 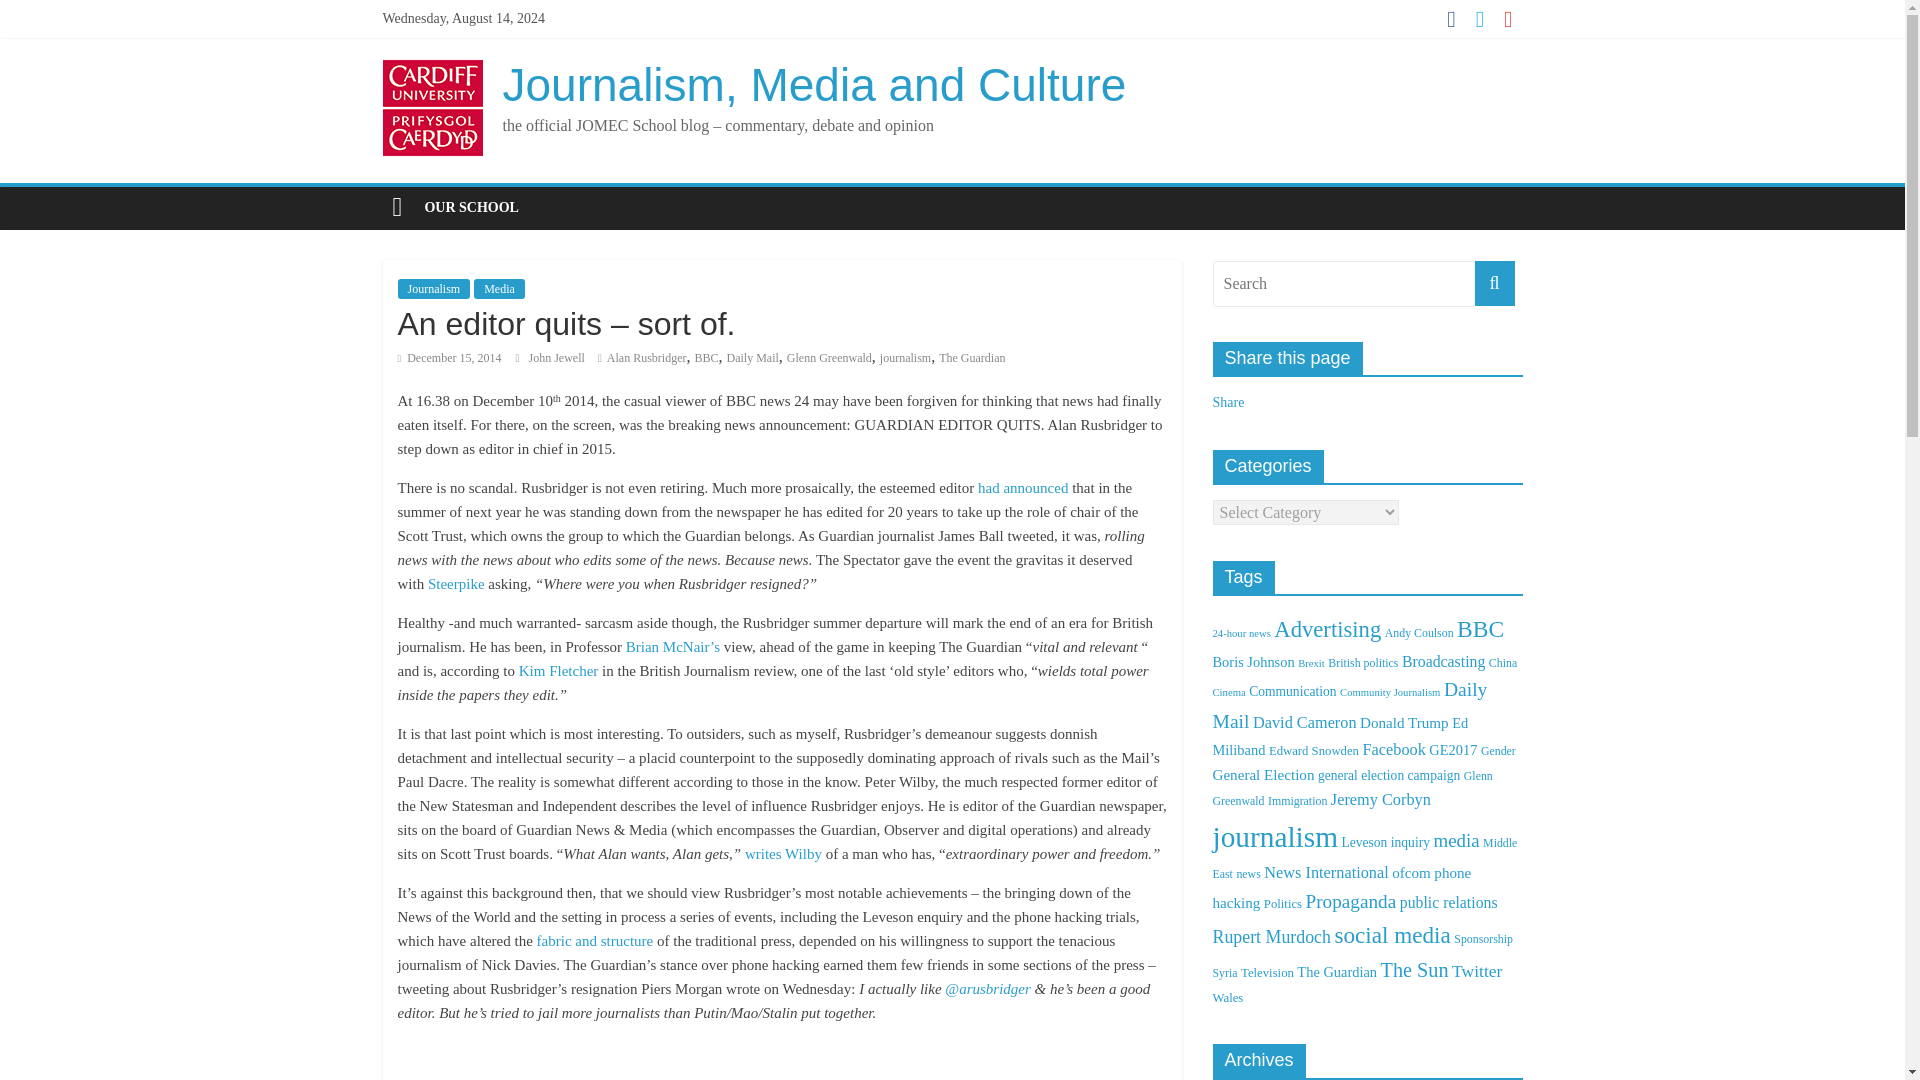 I want to click on Journalism, so click(x=434, y=288).